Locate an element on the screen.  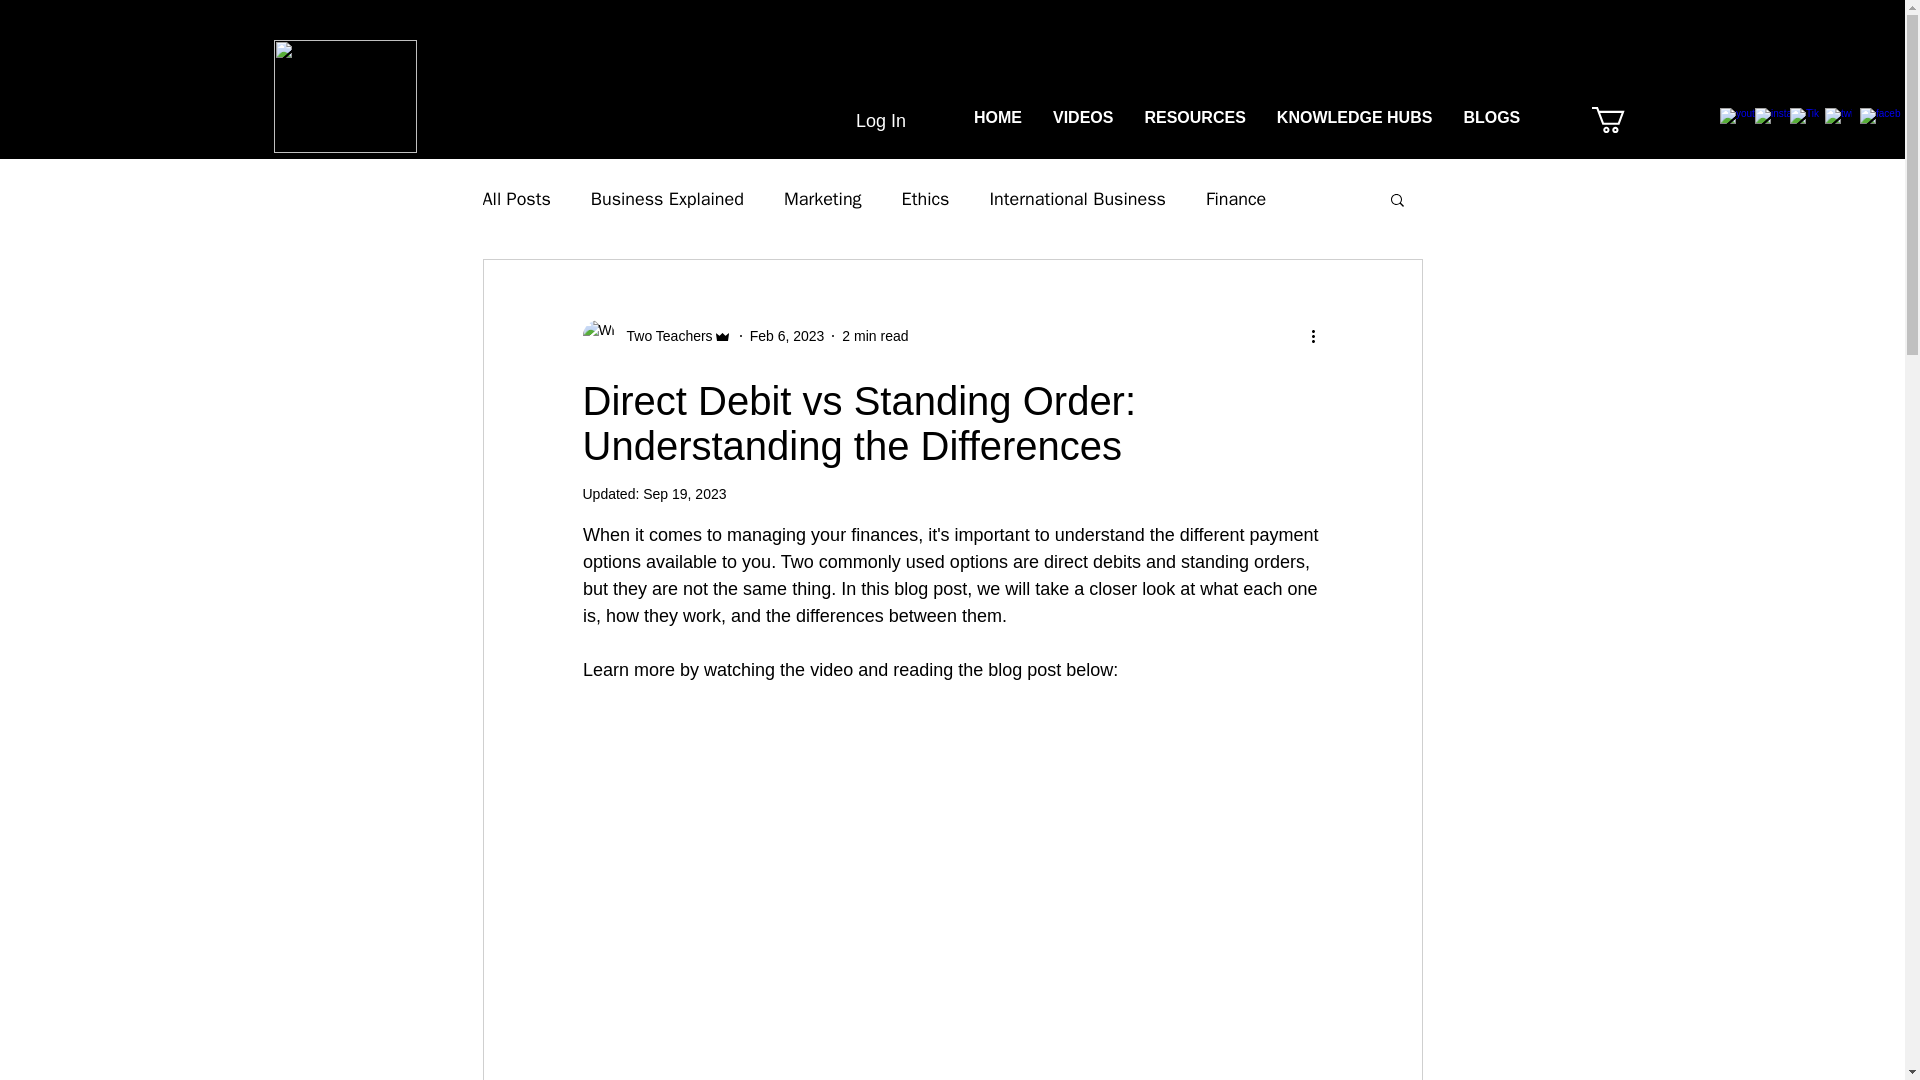
VIDEOS is located at coordinates (1083, 120).